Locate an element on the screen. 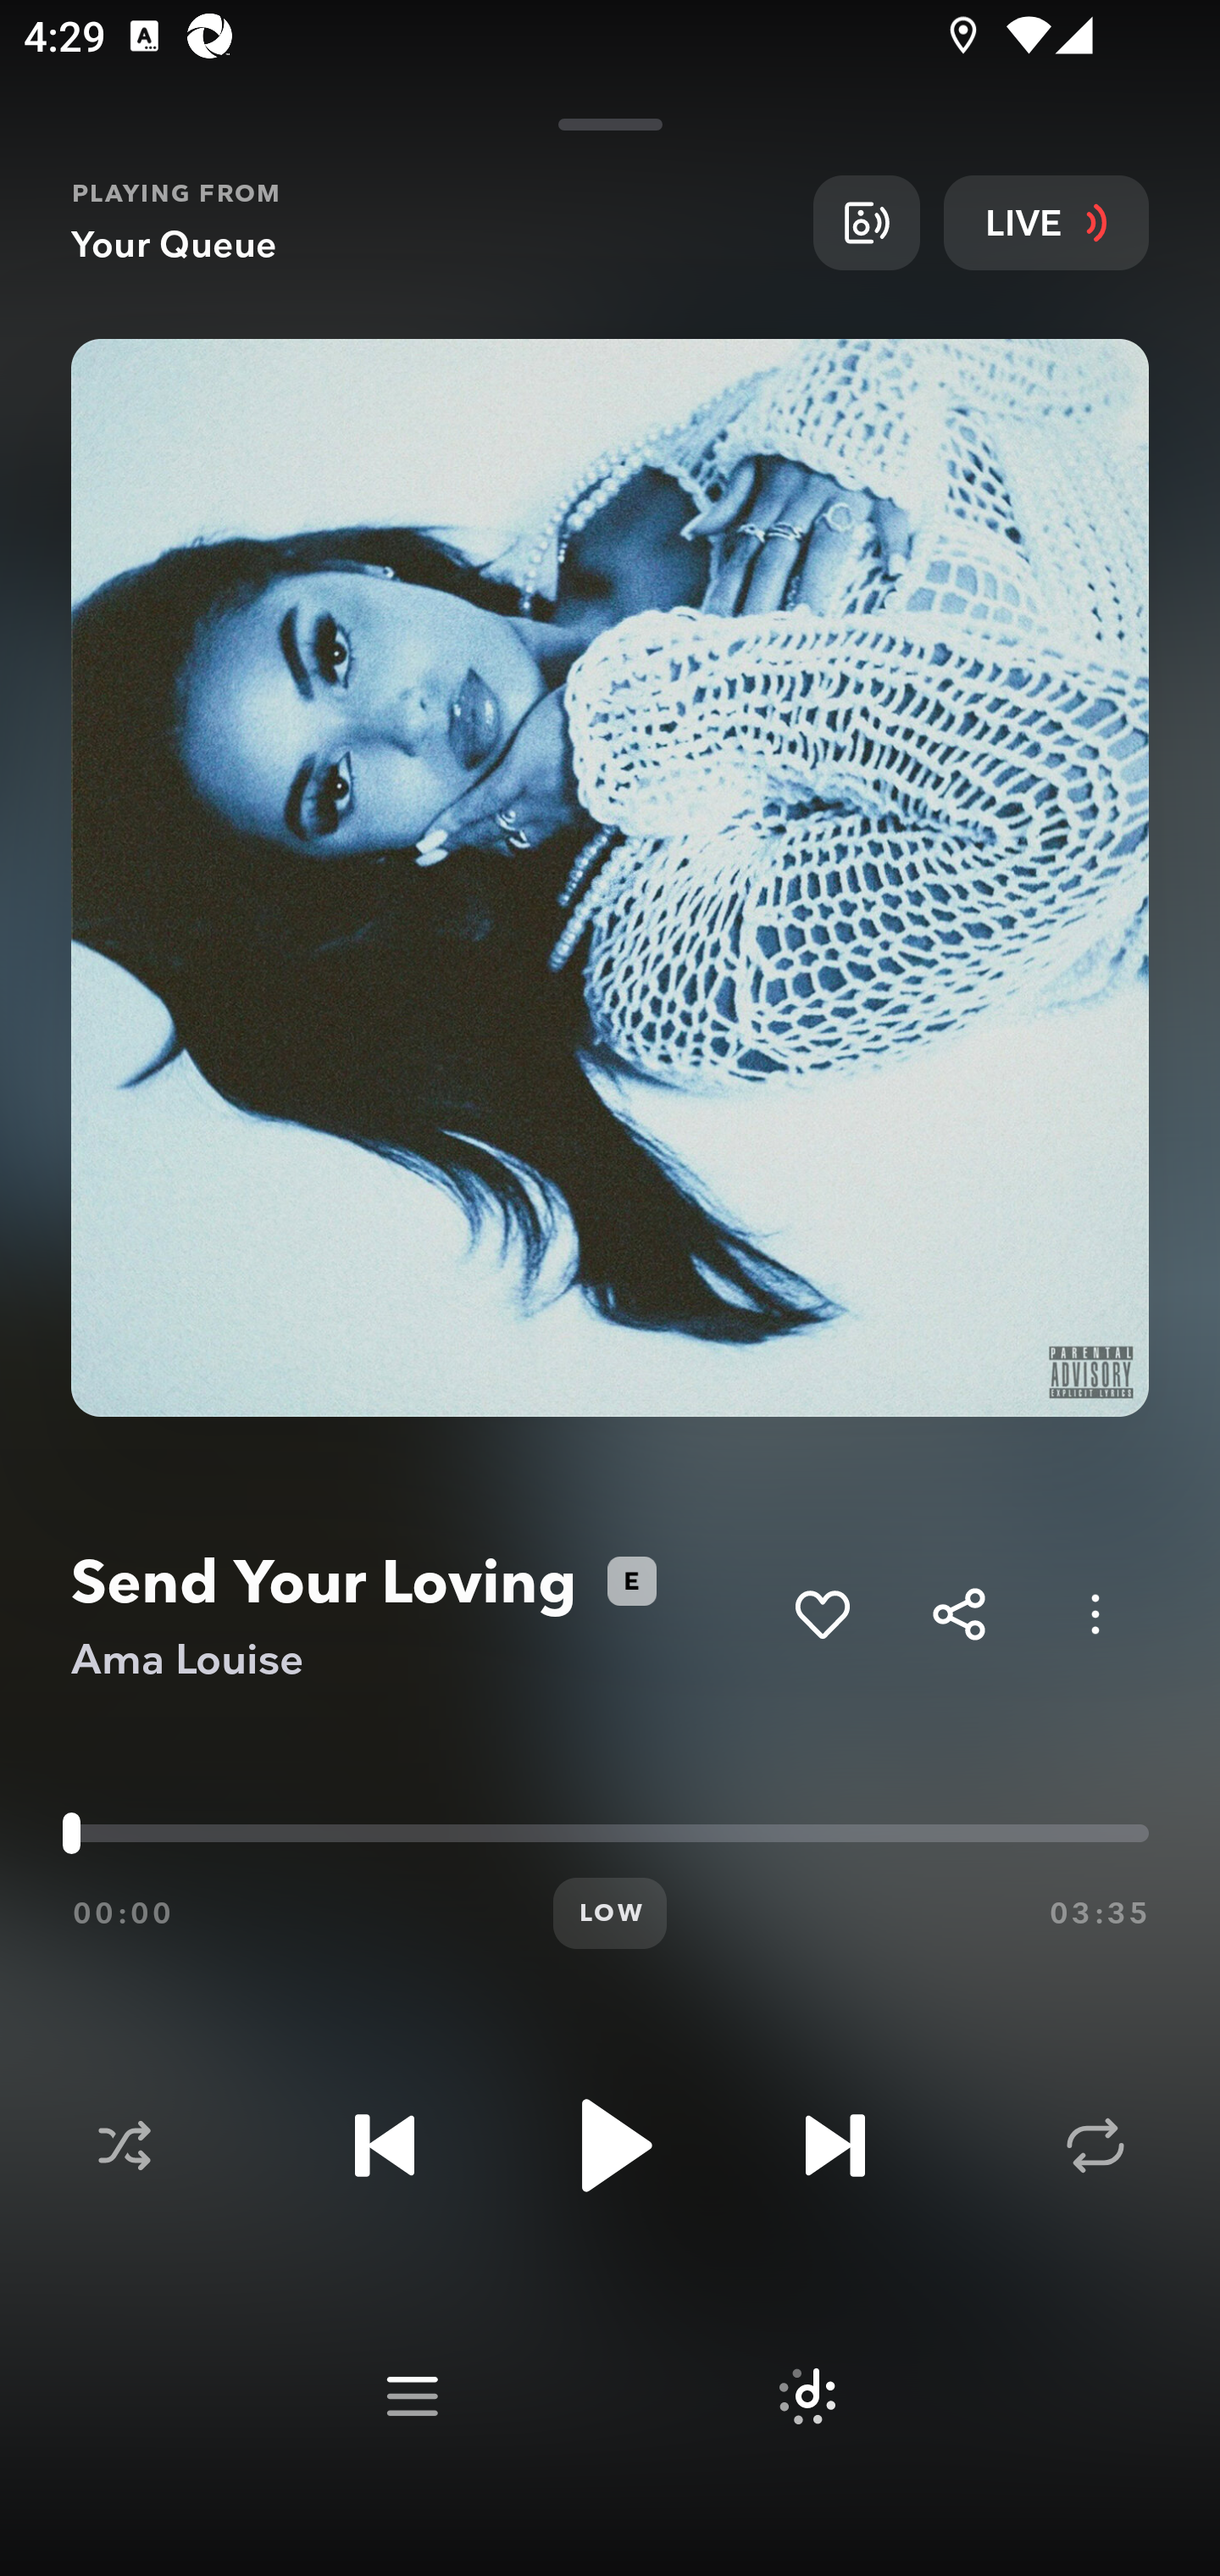 Image resolution: width=1220 pixels, height=2576 pixels. Play queue is located at coordinates (412, 2396).